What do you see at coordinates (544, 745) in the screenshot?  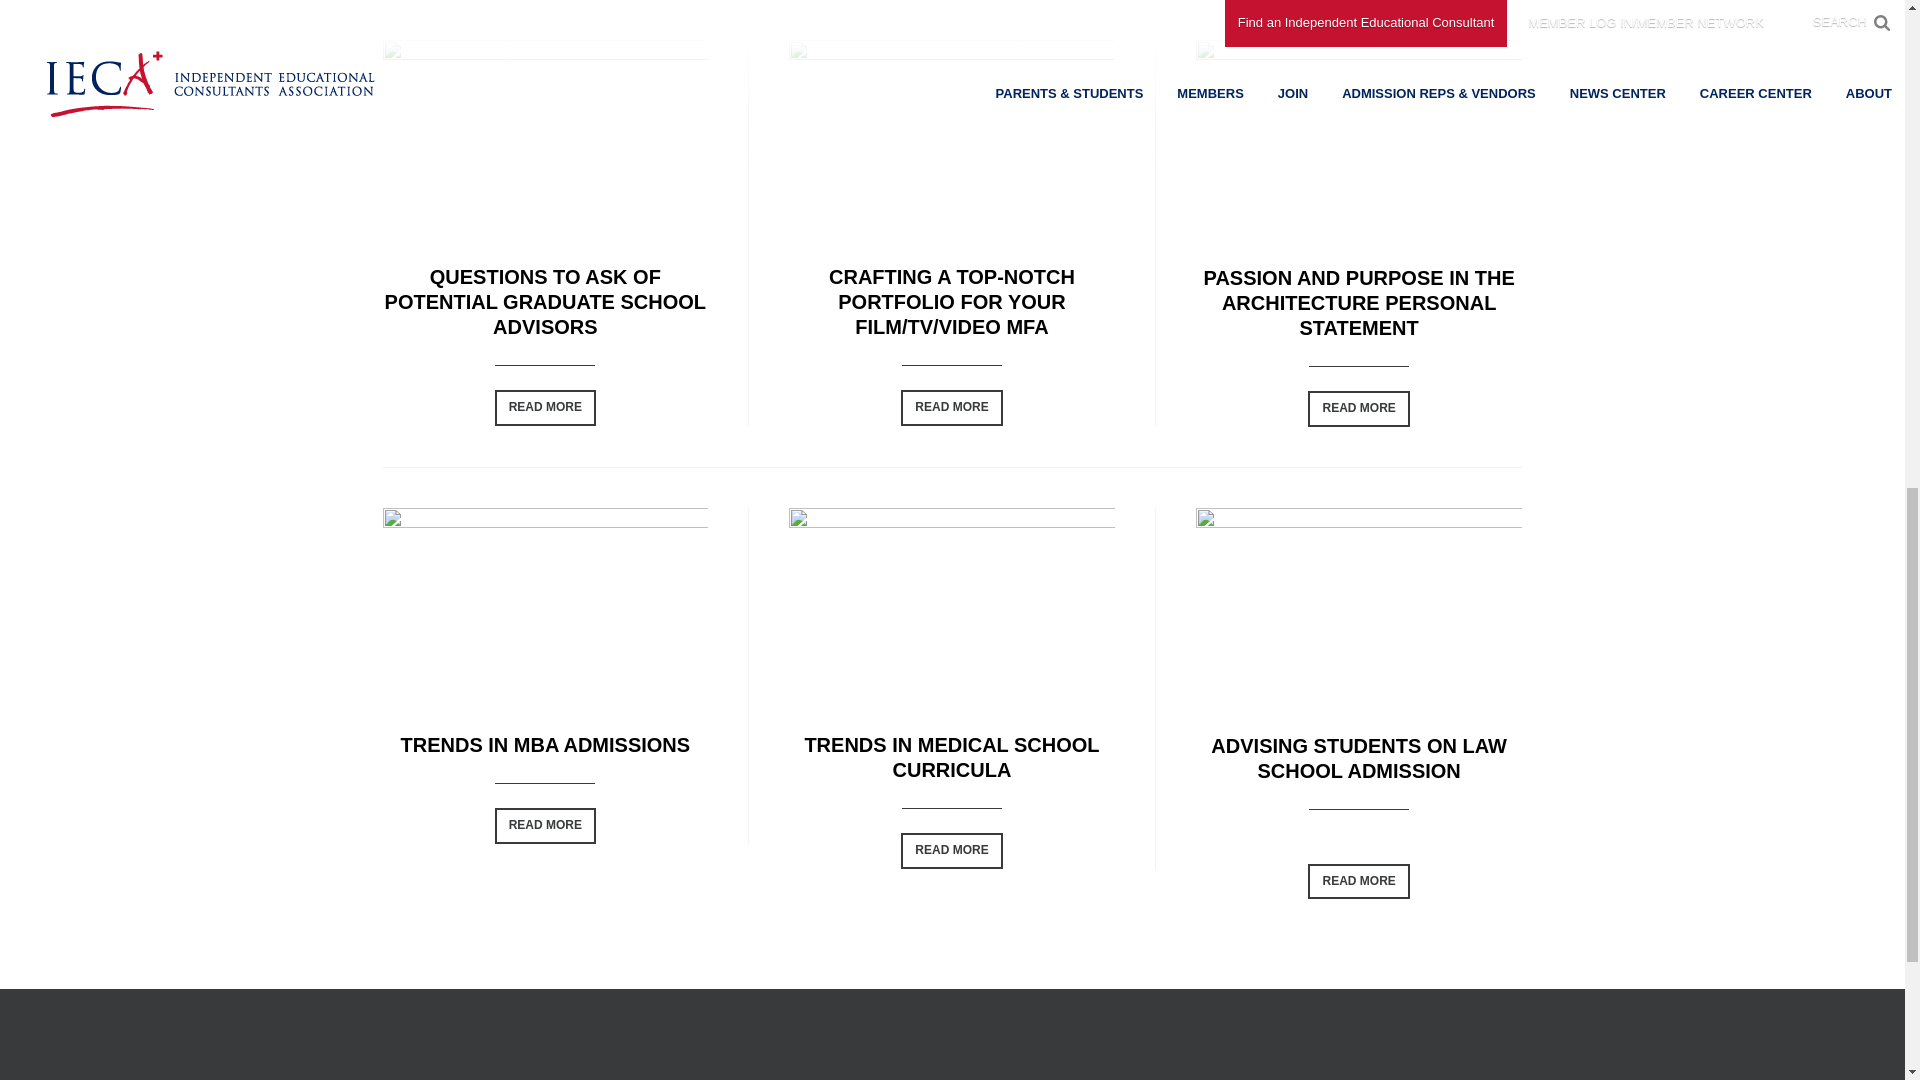 I see `TRENDS IN MBA ADMISSIONS` at bounding box center [544, 745].